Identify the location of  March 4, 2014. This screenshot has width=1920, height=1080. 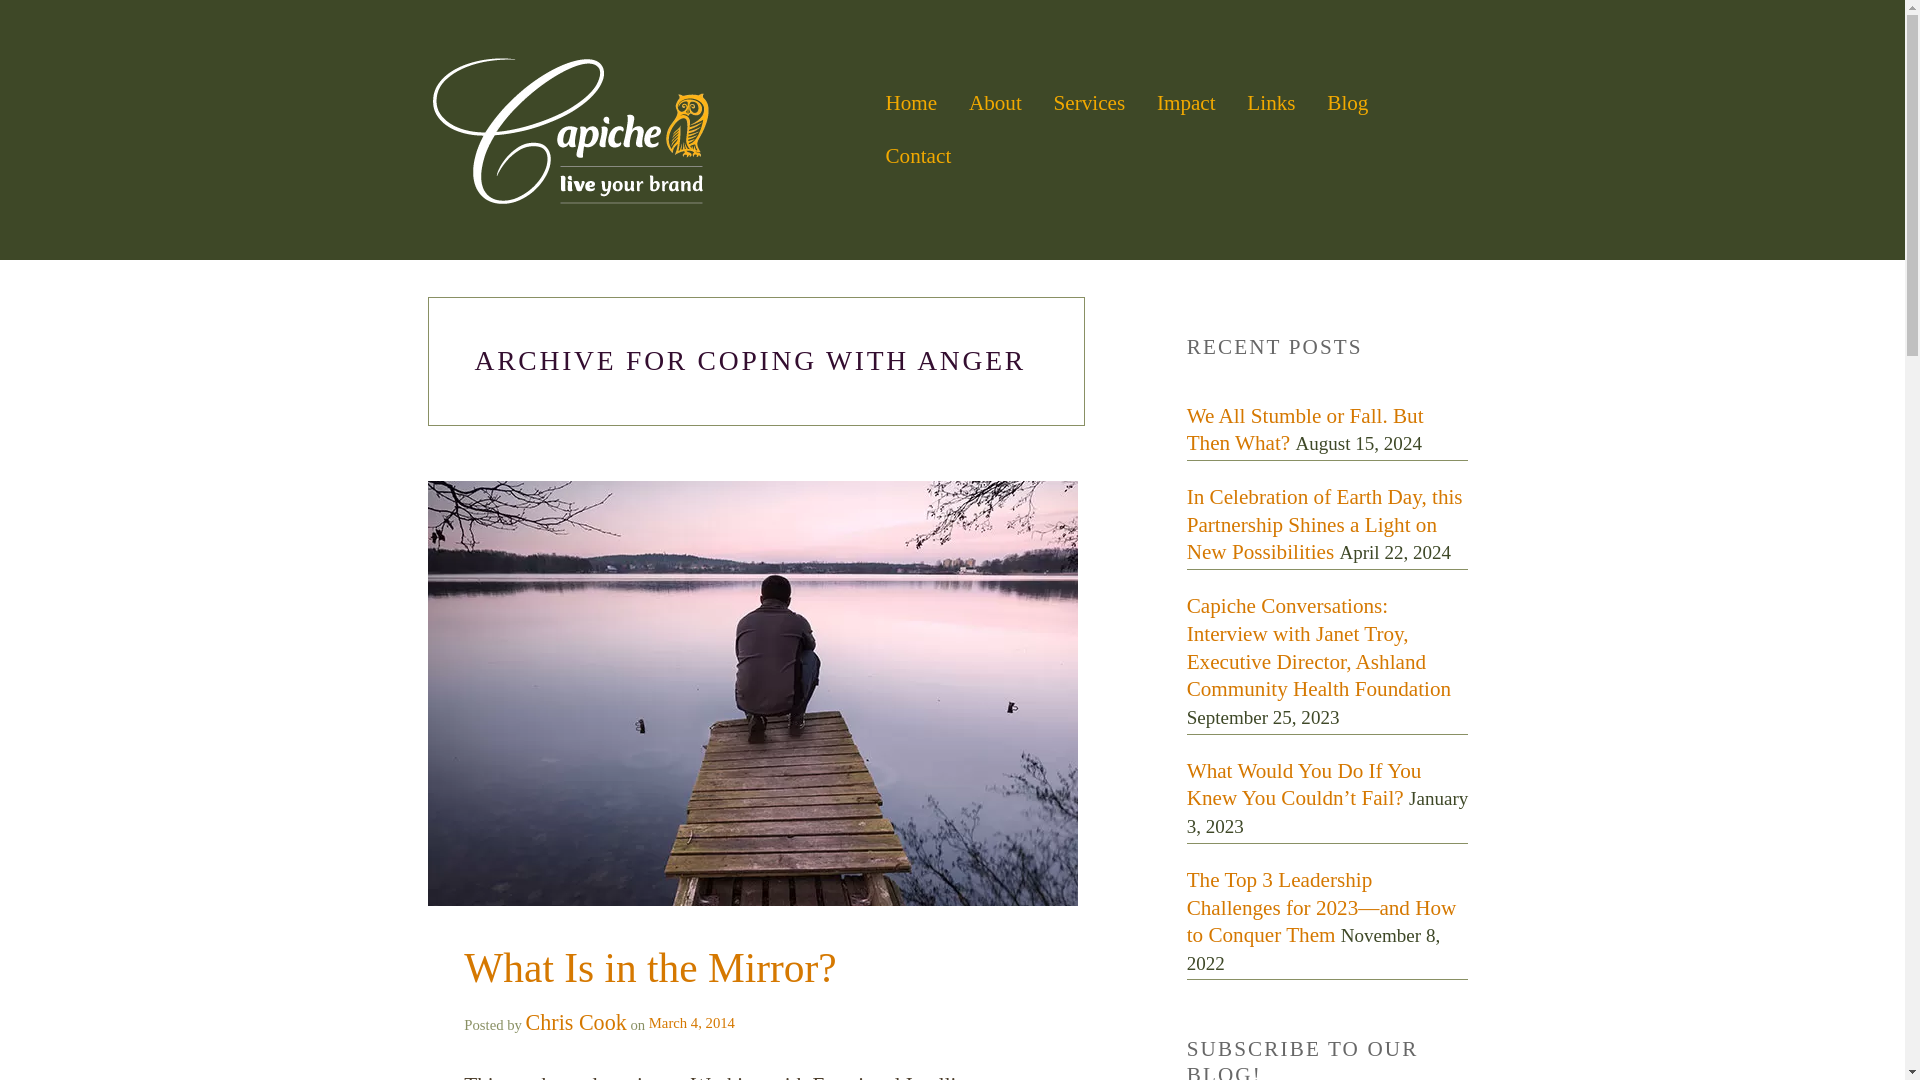
(690, 1023).